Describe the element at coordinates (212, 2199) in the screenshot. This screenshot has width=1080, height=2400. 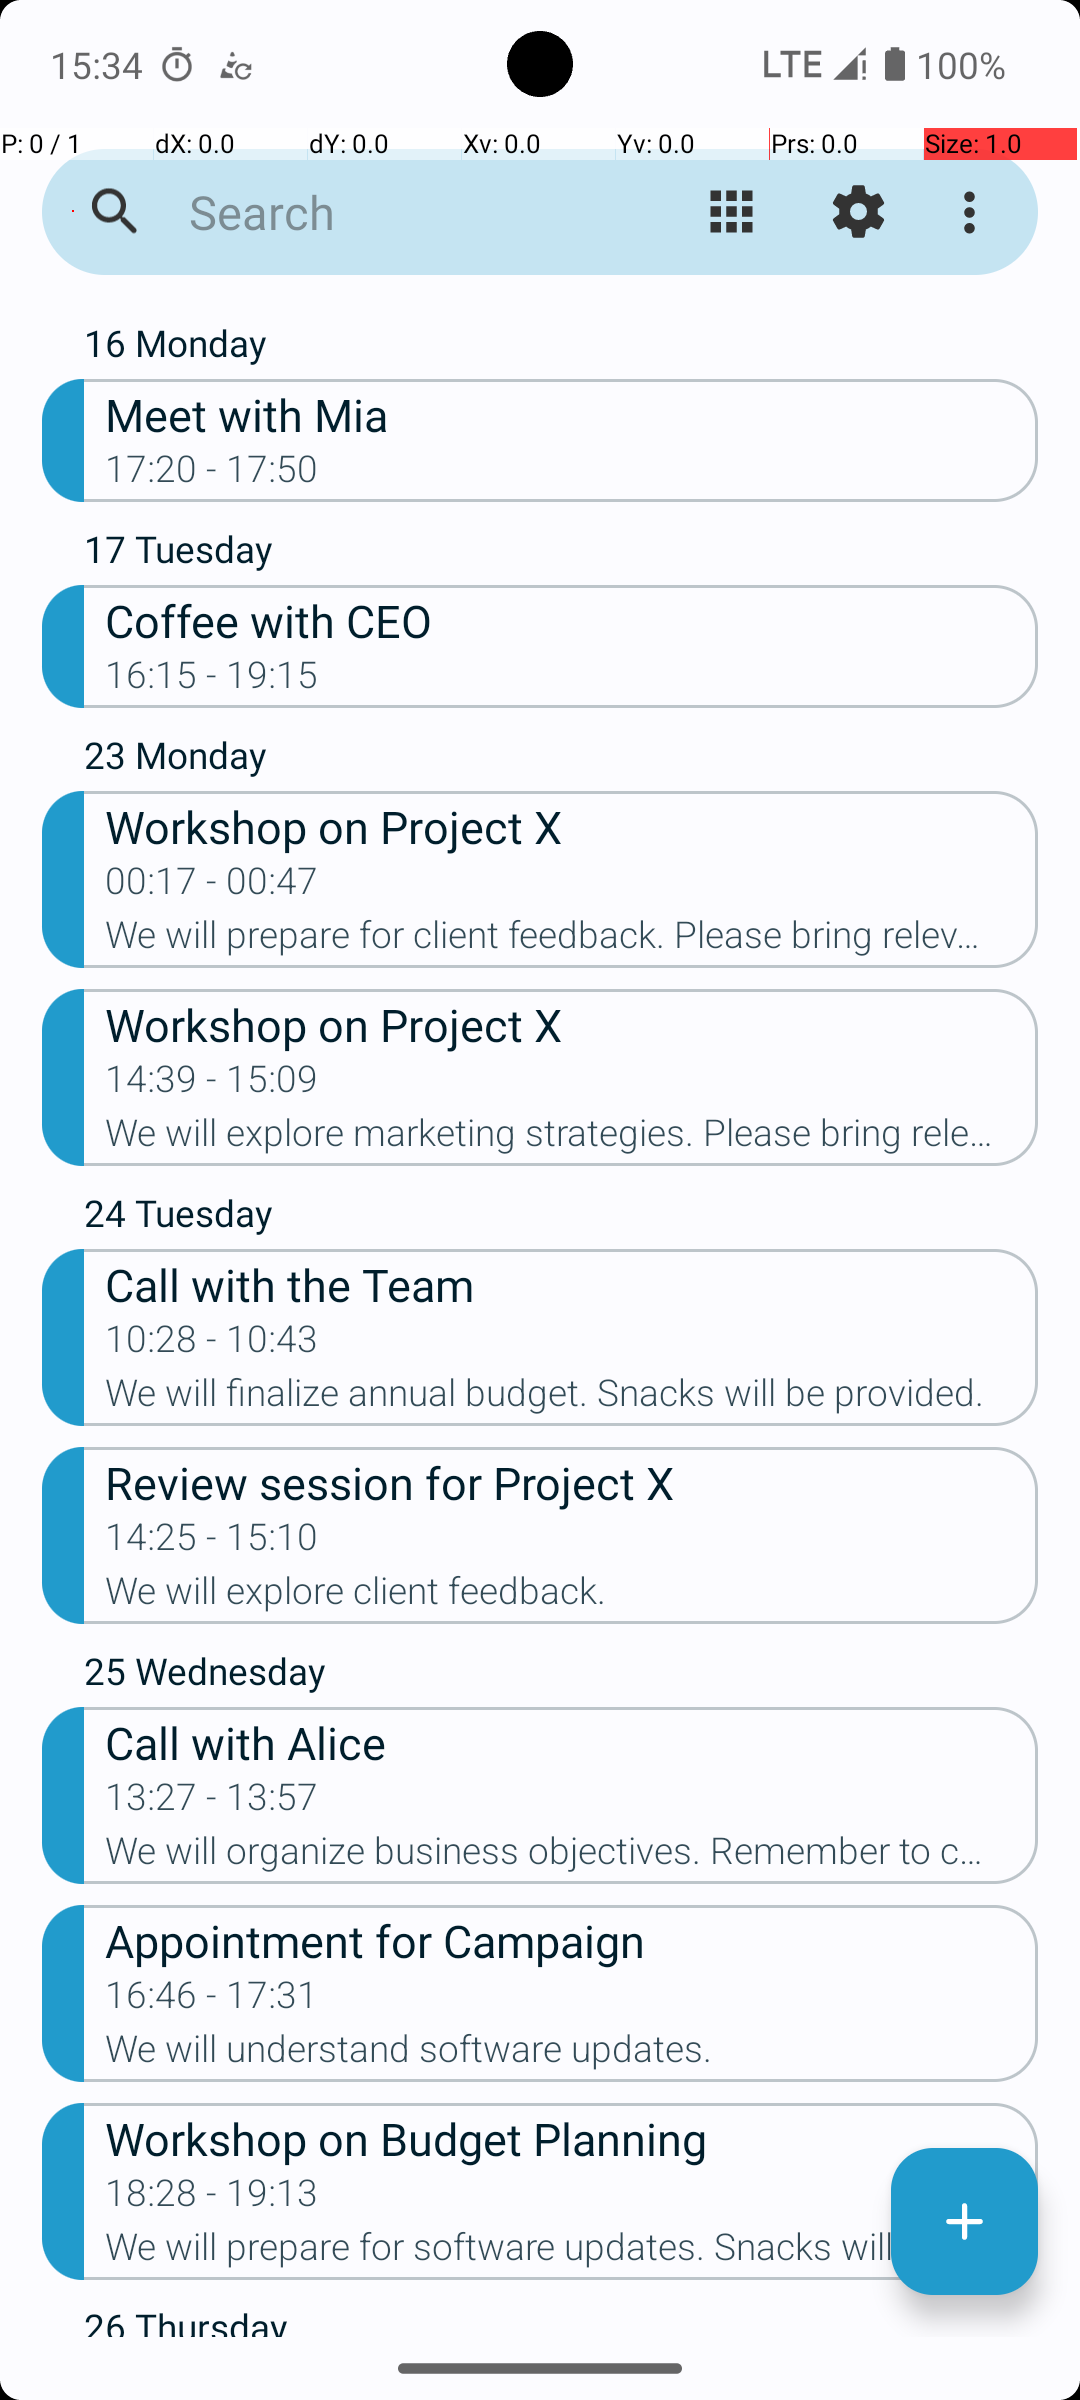
I see `18:28 - 19:13` at that location.